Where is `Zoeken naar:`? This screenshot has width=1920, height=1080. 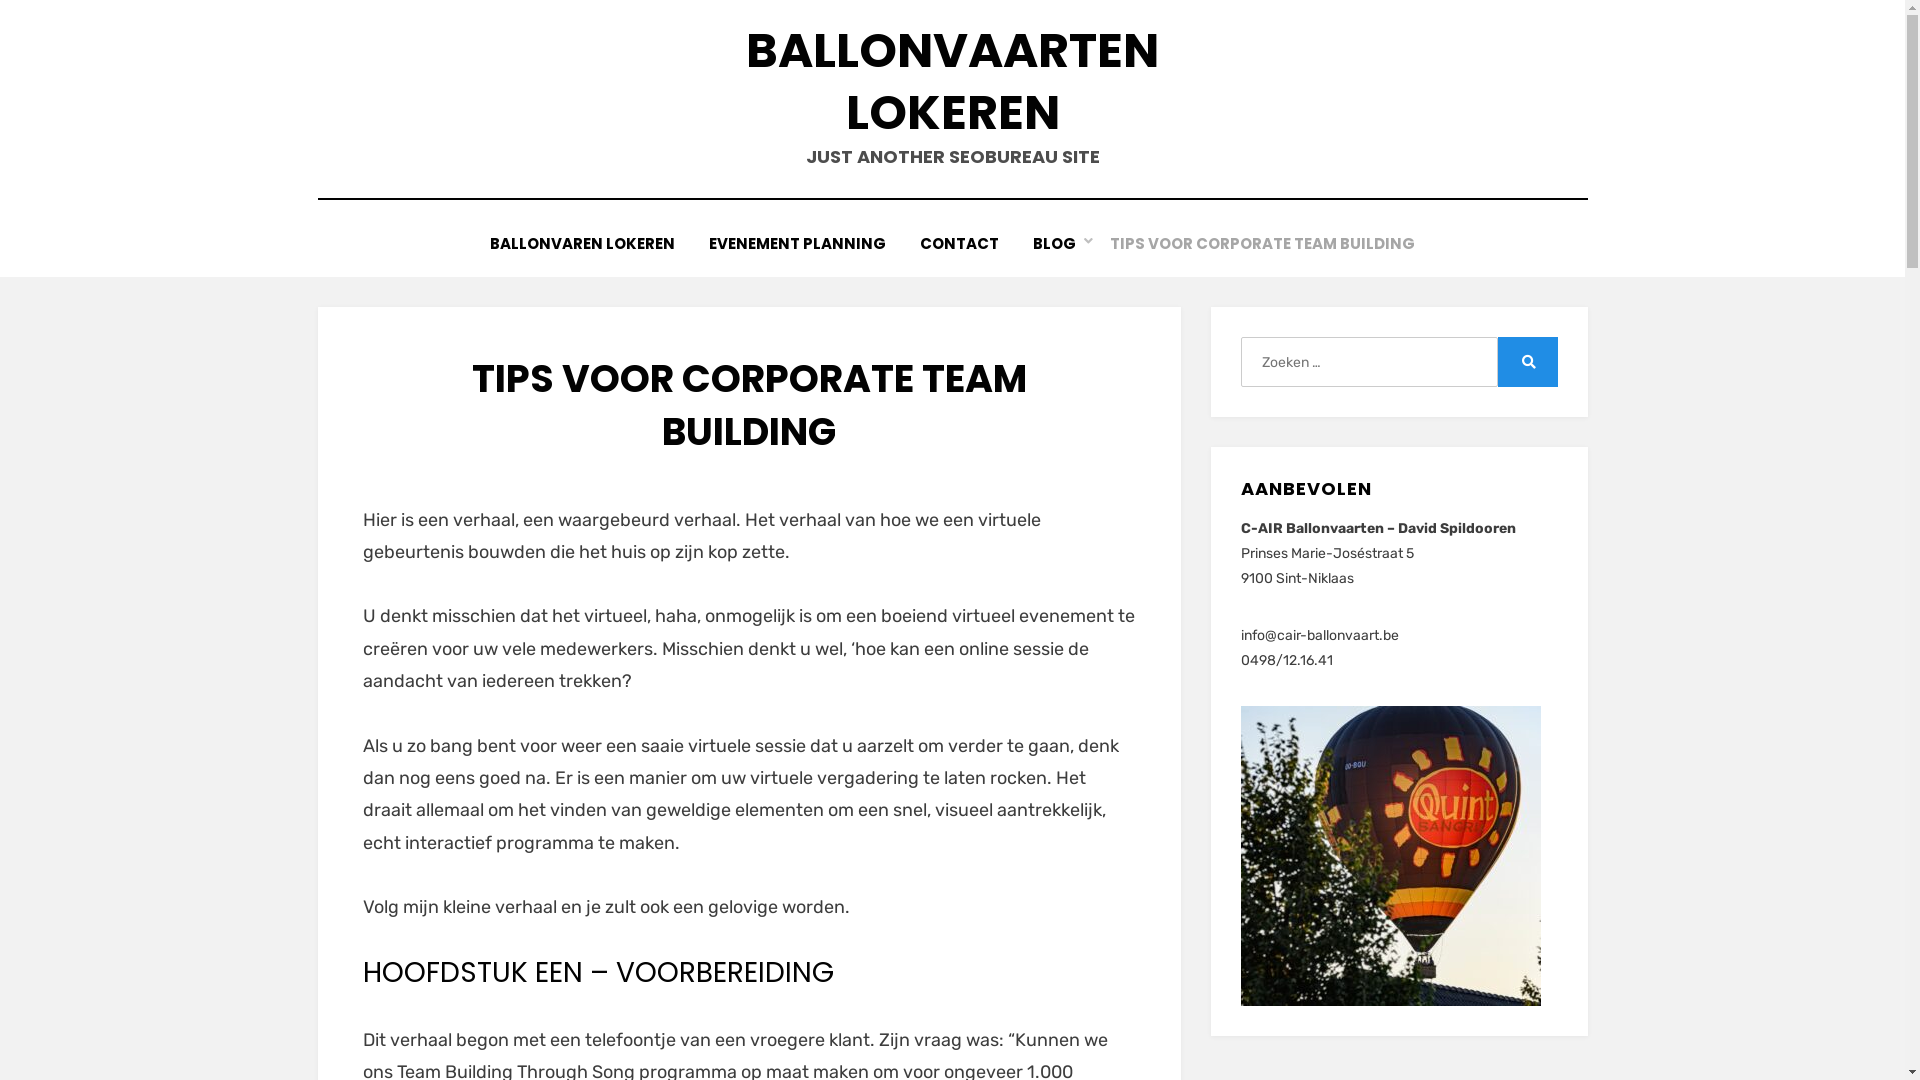
Zoeken naar: is located at coordinates (1369, 362).